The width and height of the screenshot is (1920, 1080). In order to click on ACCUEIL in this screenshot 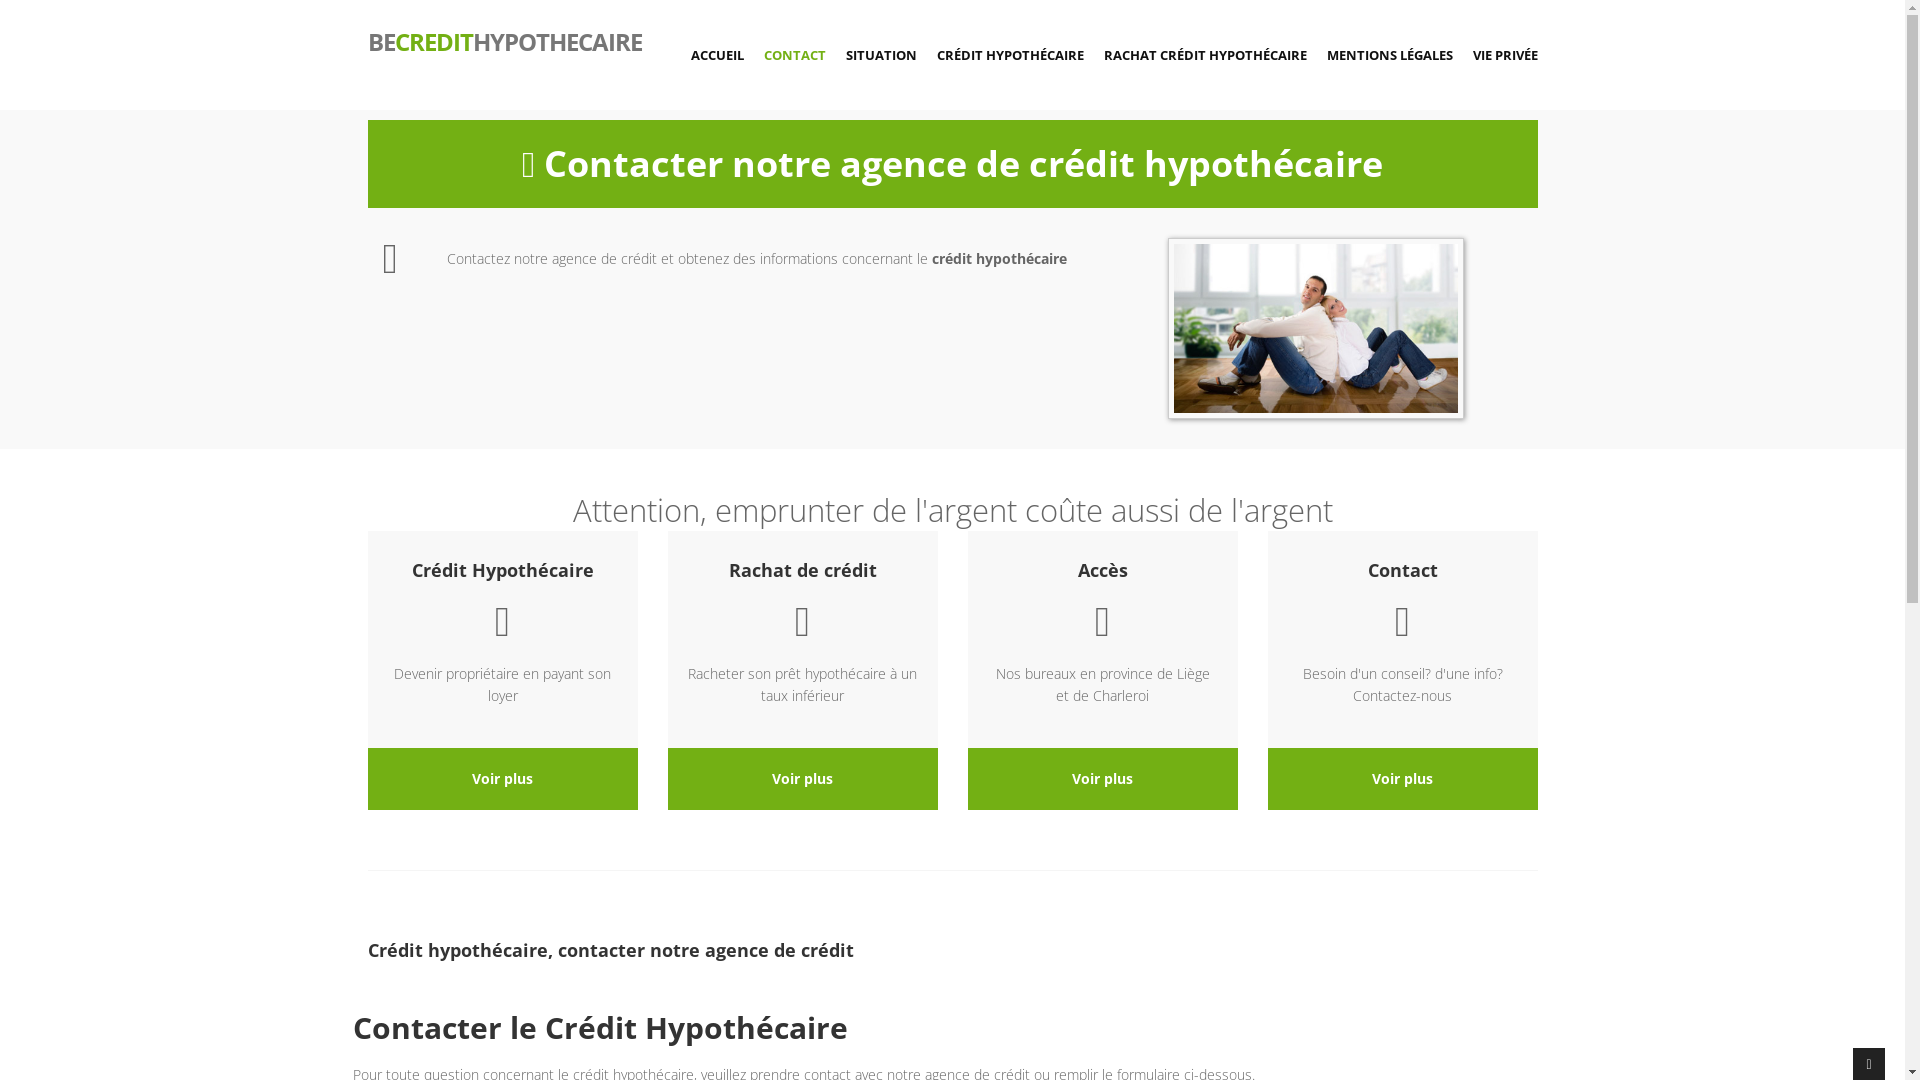, I will do `click(716, 55)`.